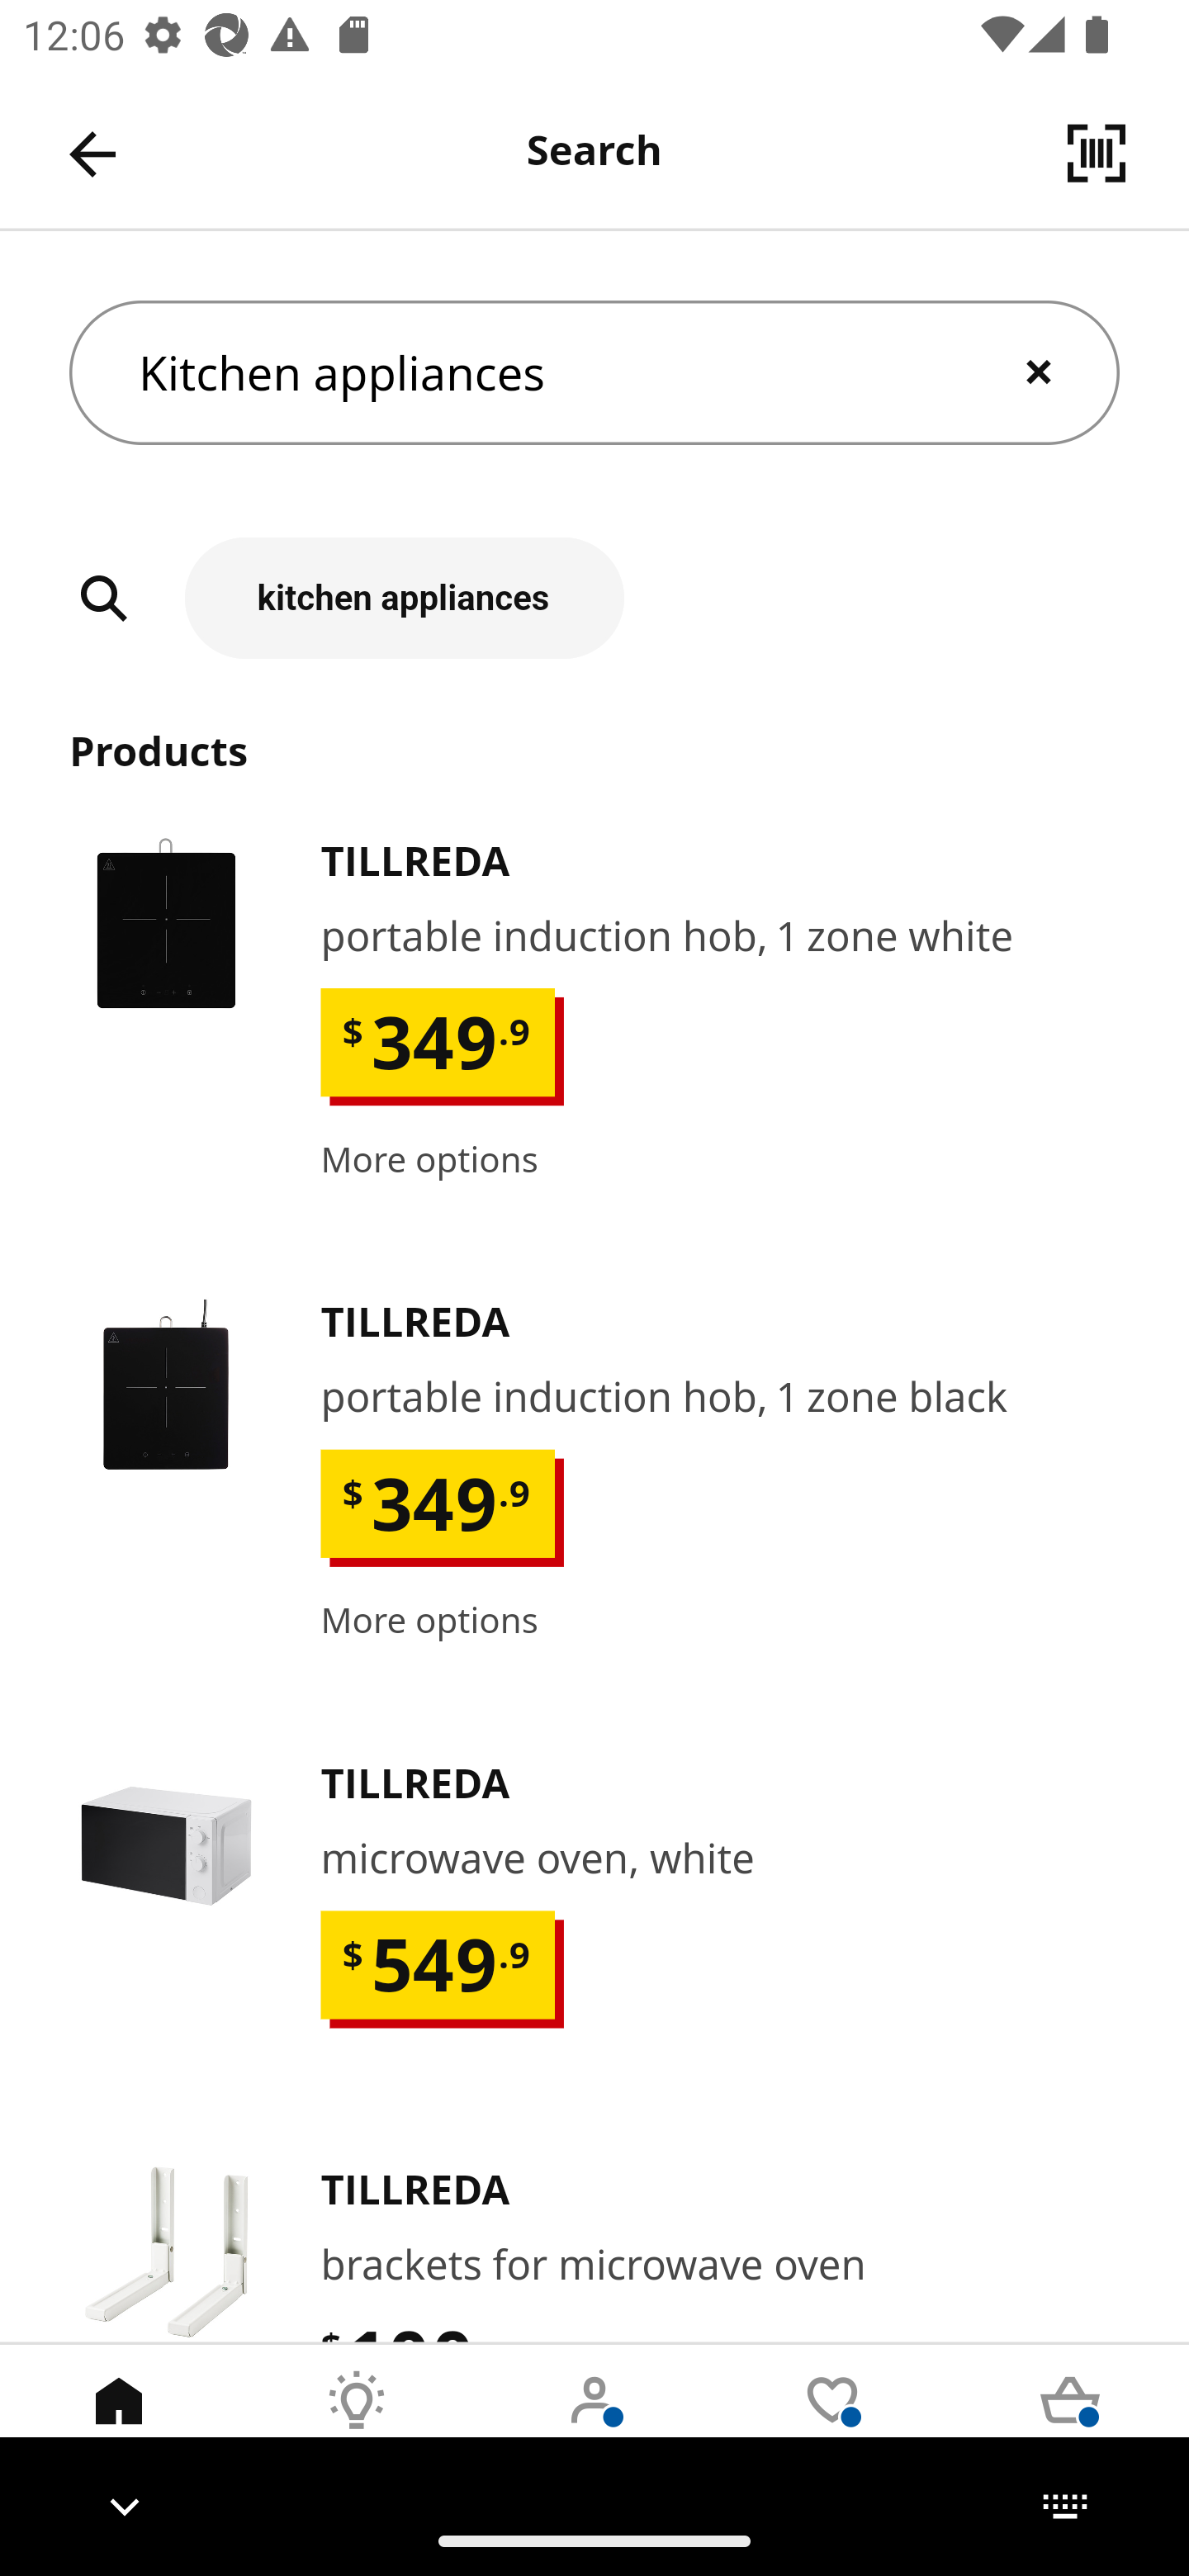  I want to click on ​T​I​L​L​R​E​D​A​
microwave oven, white
$
549
.9, so click(594, 1934).